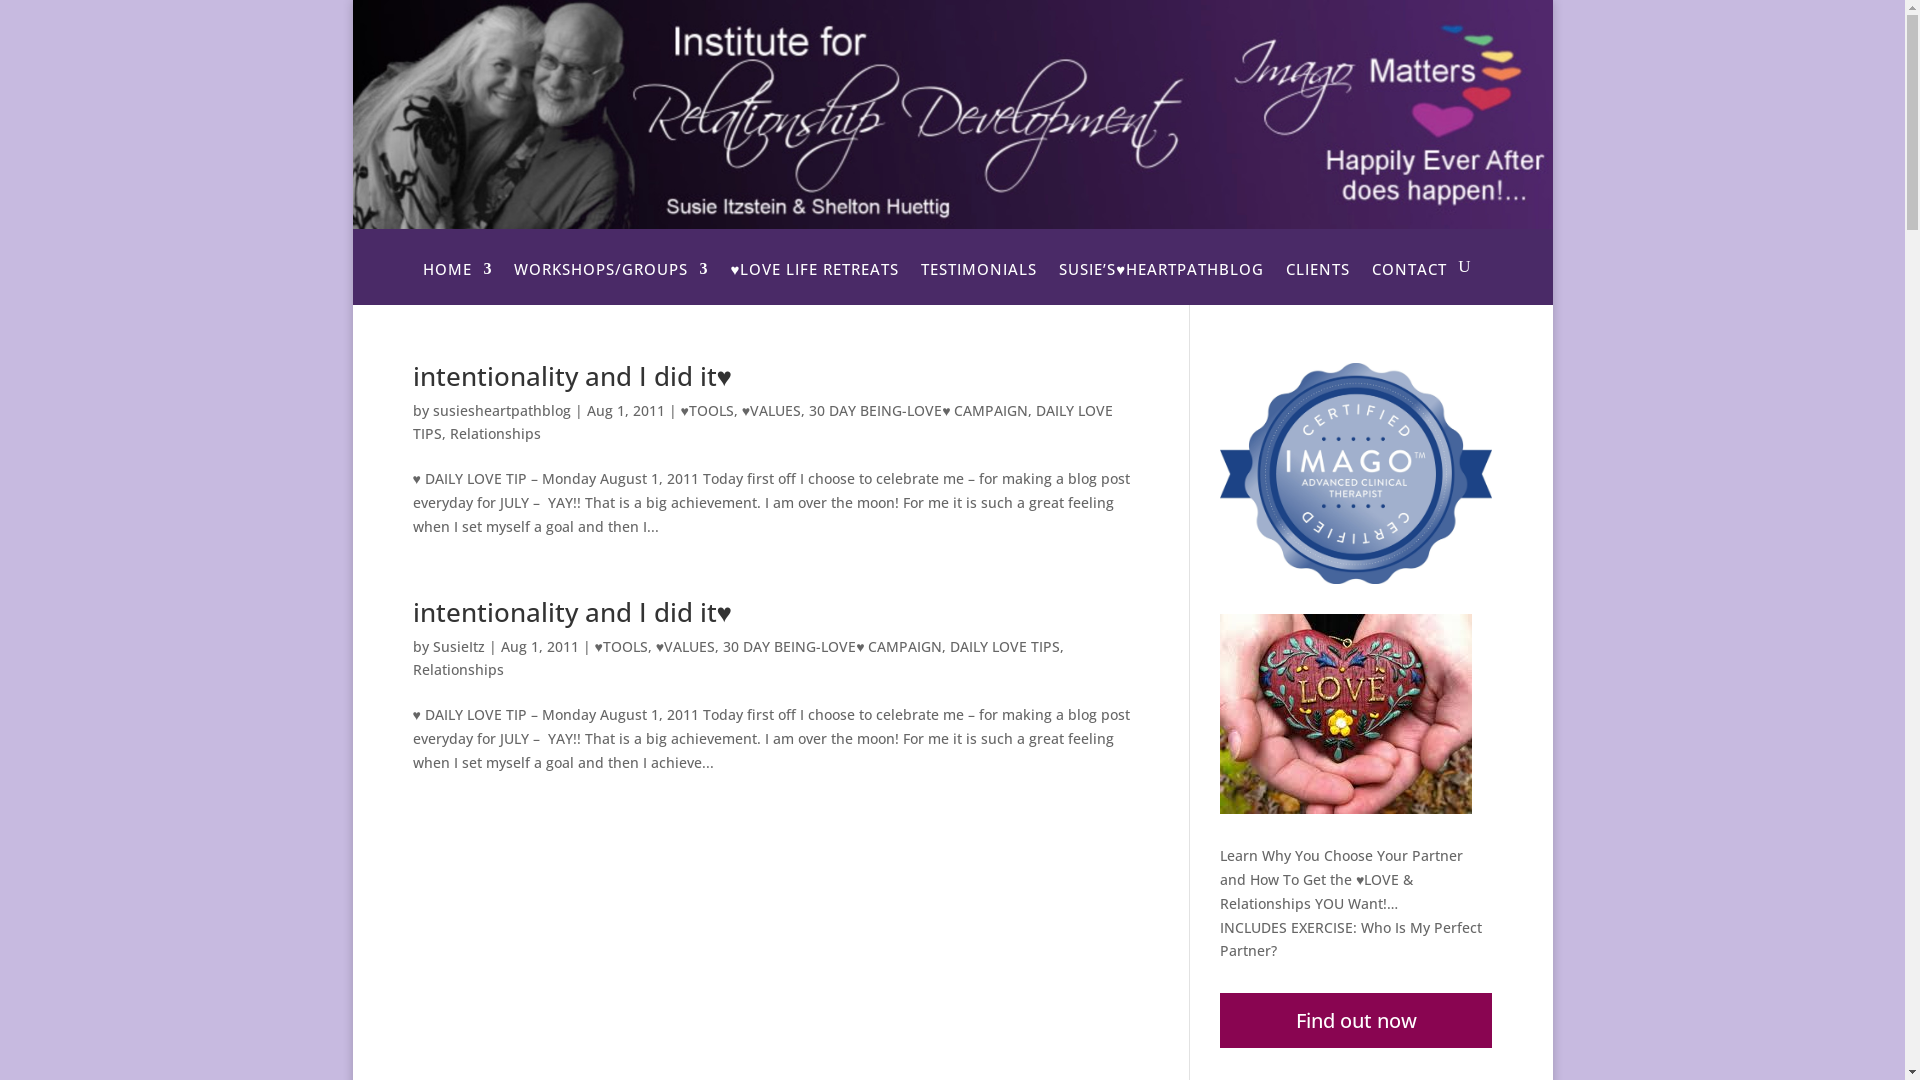 This screenshot has width=1920, height=1080. Describe the element at coordinates (458, 670) in the screenshot. I see `Relationships` at that location.